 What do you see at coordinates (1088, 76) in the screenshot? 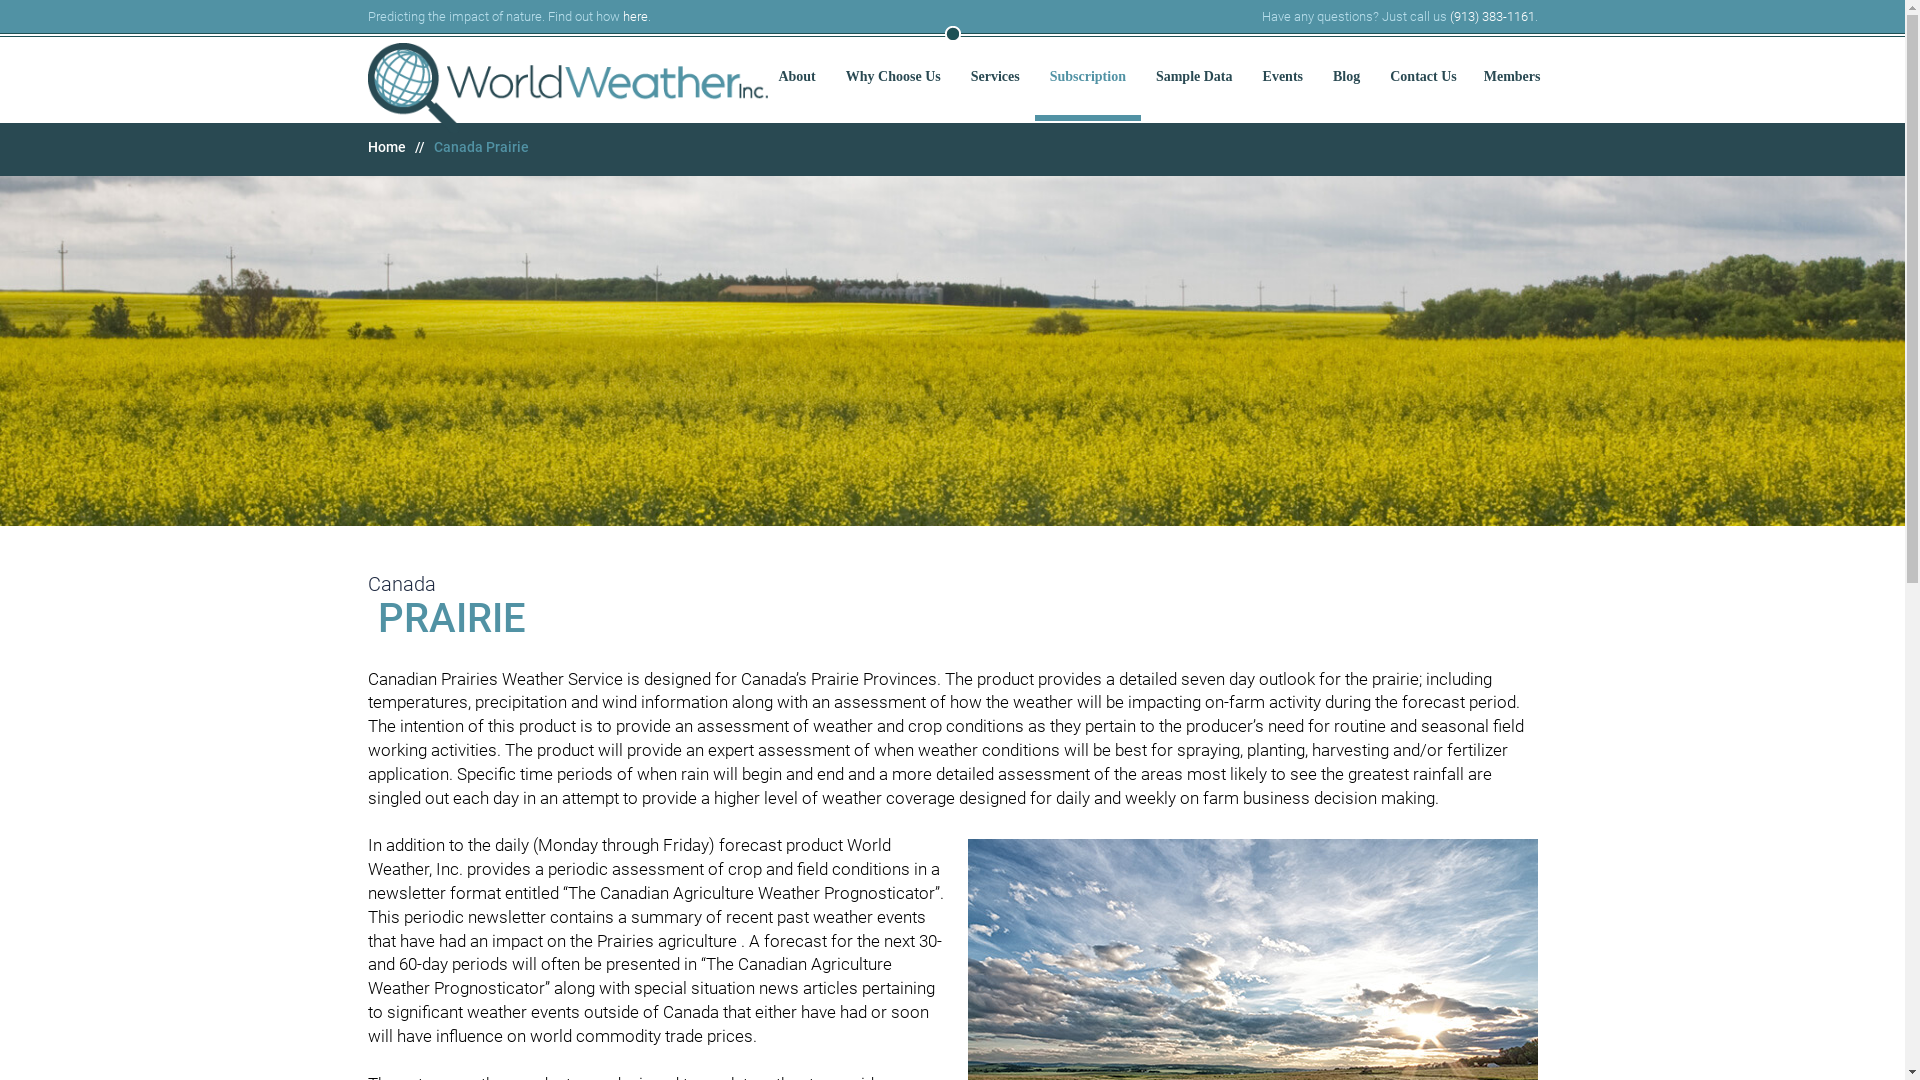
I see `Subscription` at bounding box center [1088, 76].